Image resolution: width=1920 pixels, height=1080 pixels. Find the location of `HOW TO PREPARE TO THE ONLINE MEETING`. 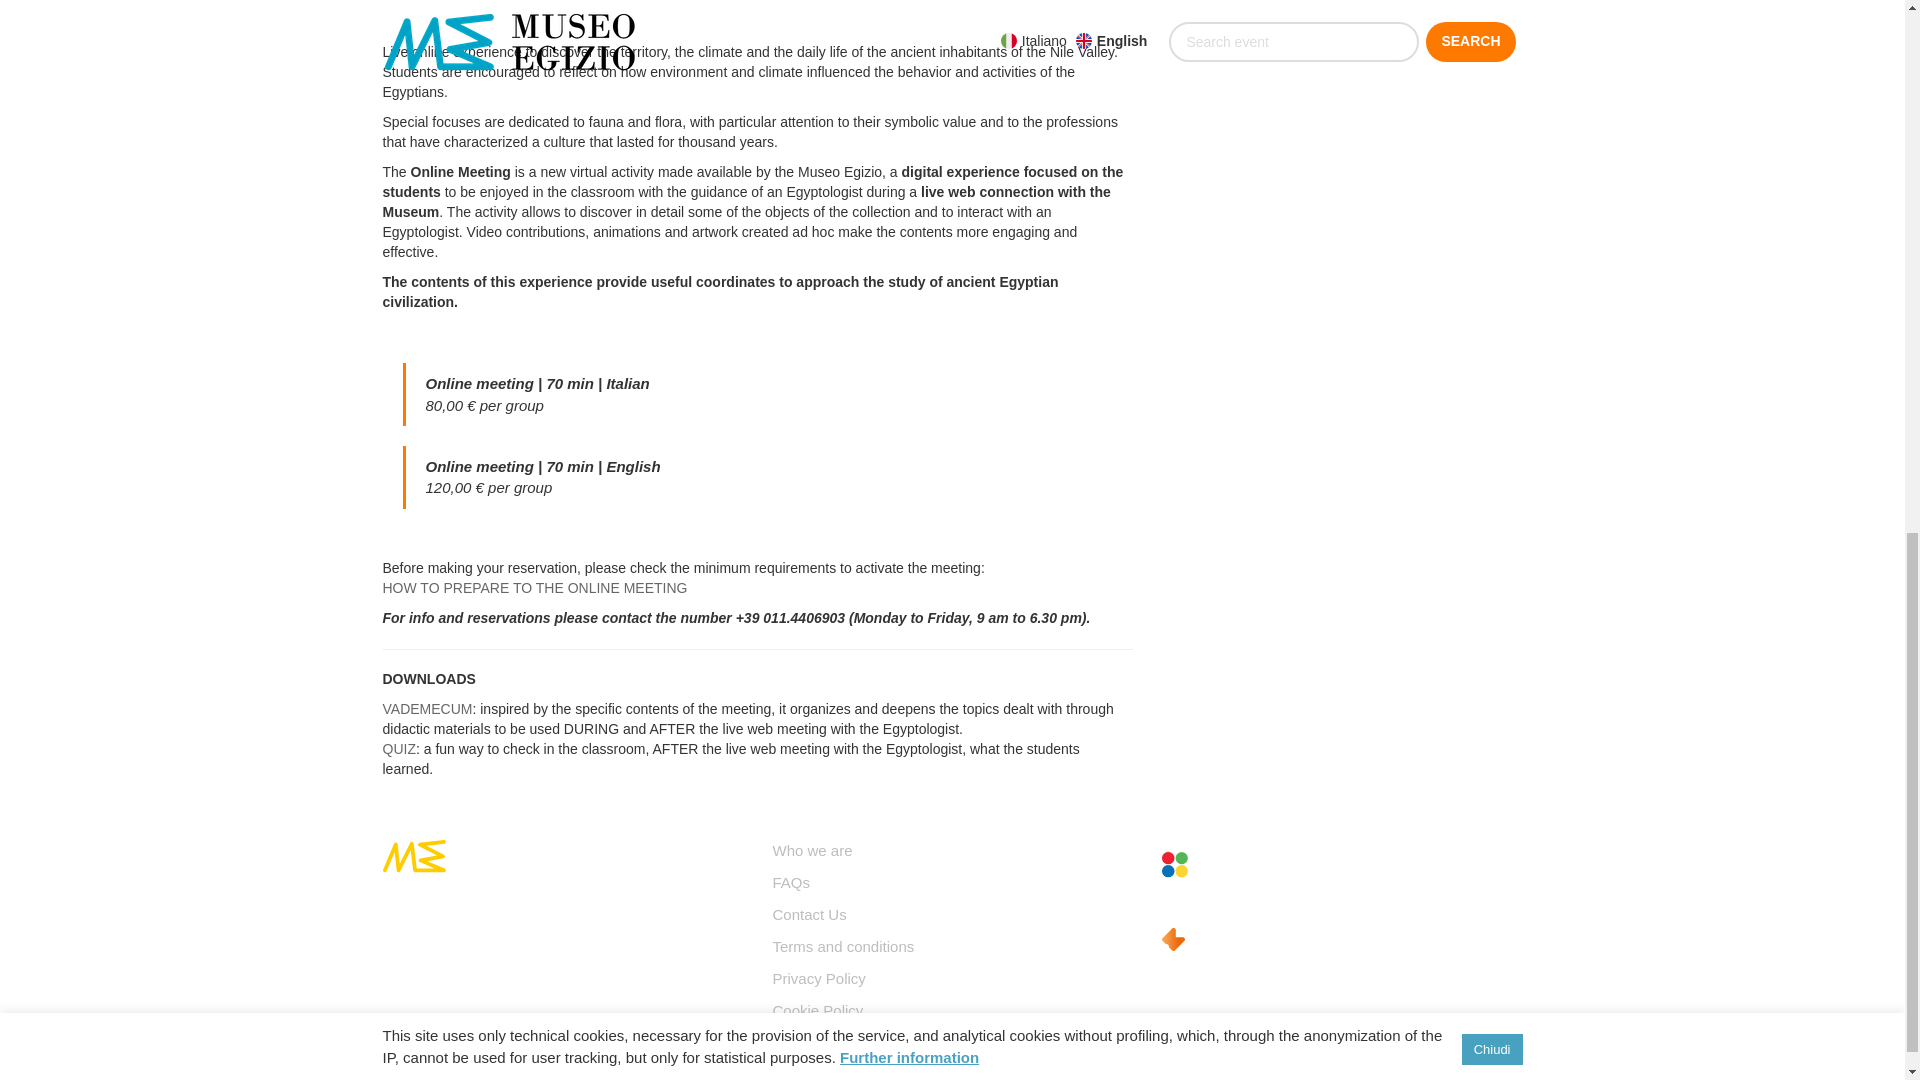

HOW TO PREPARE TO THE ONLINE MEETING is located at coordinates (534, 588).